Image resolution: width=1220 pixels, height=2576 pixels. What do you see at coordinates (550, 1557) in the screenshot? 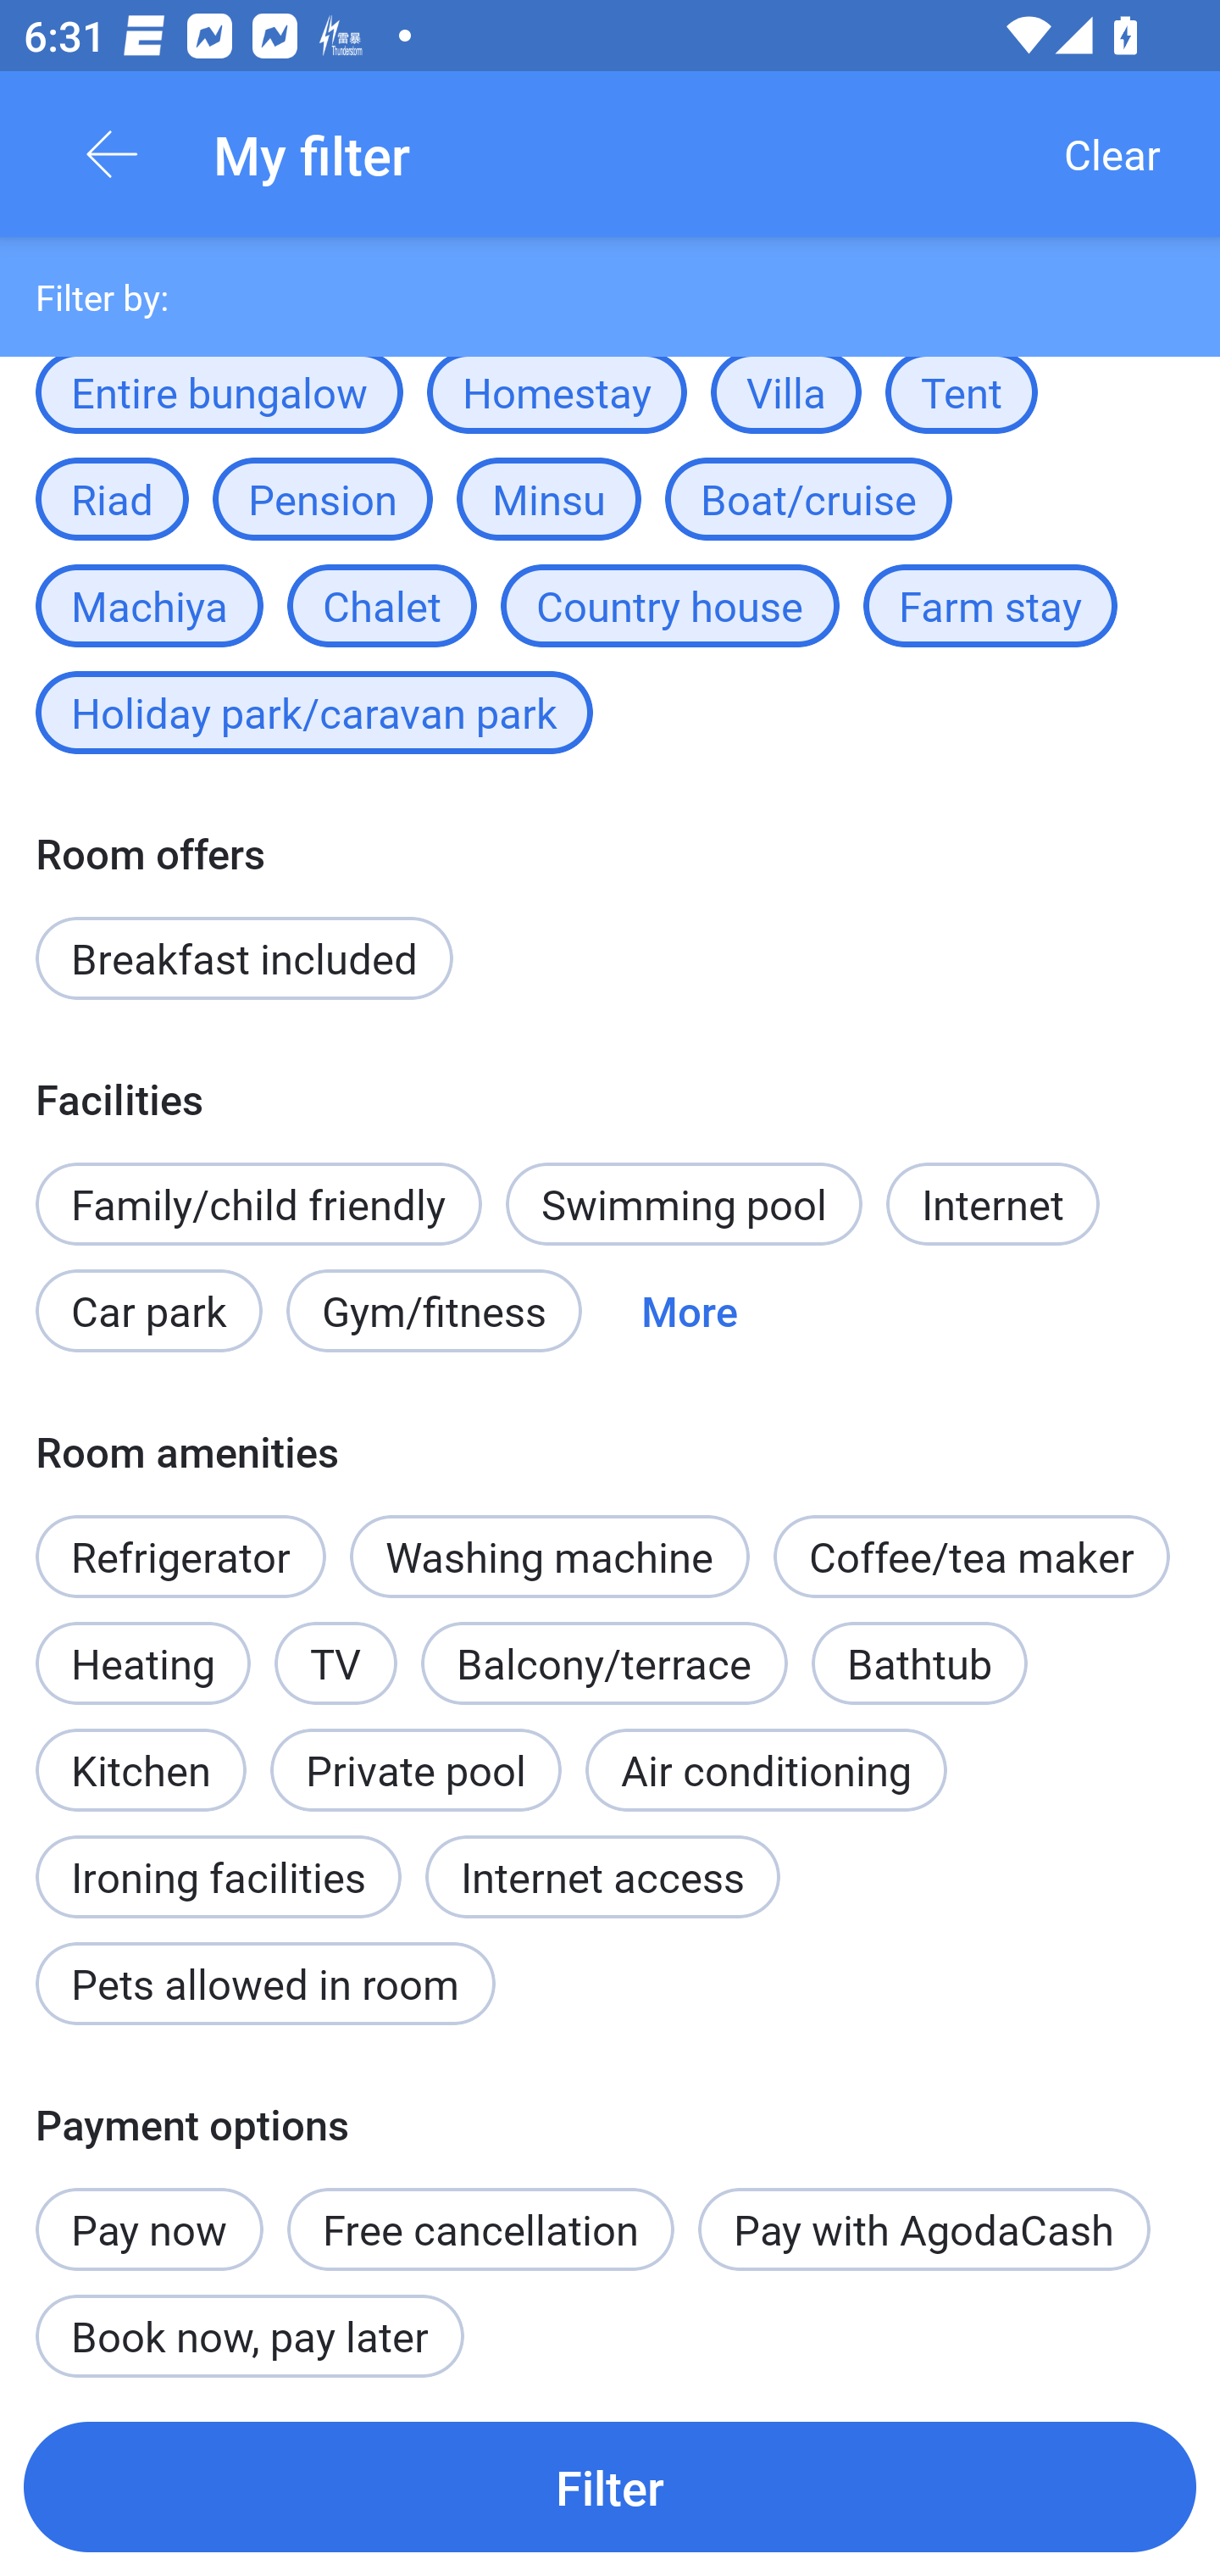
I see `Washing machine` at bounding box center [550, 1557].